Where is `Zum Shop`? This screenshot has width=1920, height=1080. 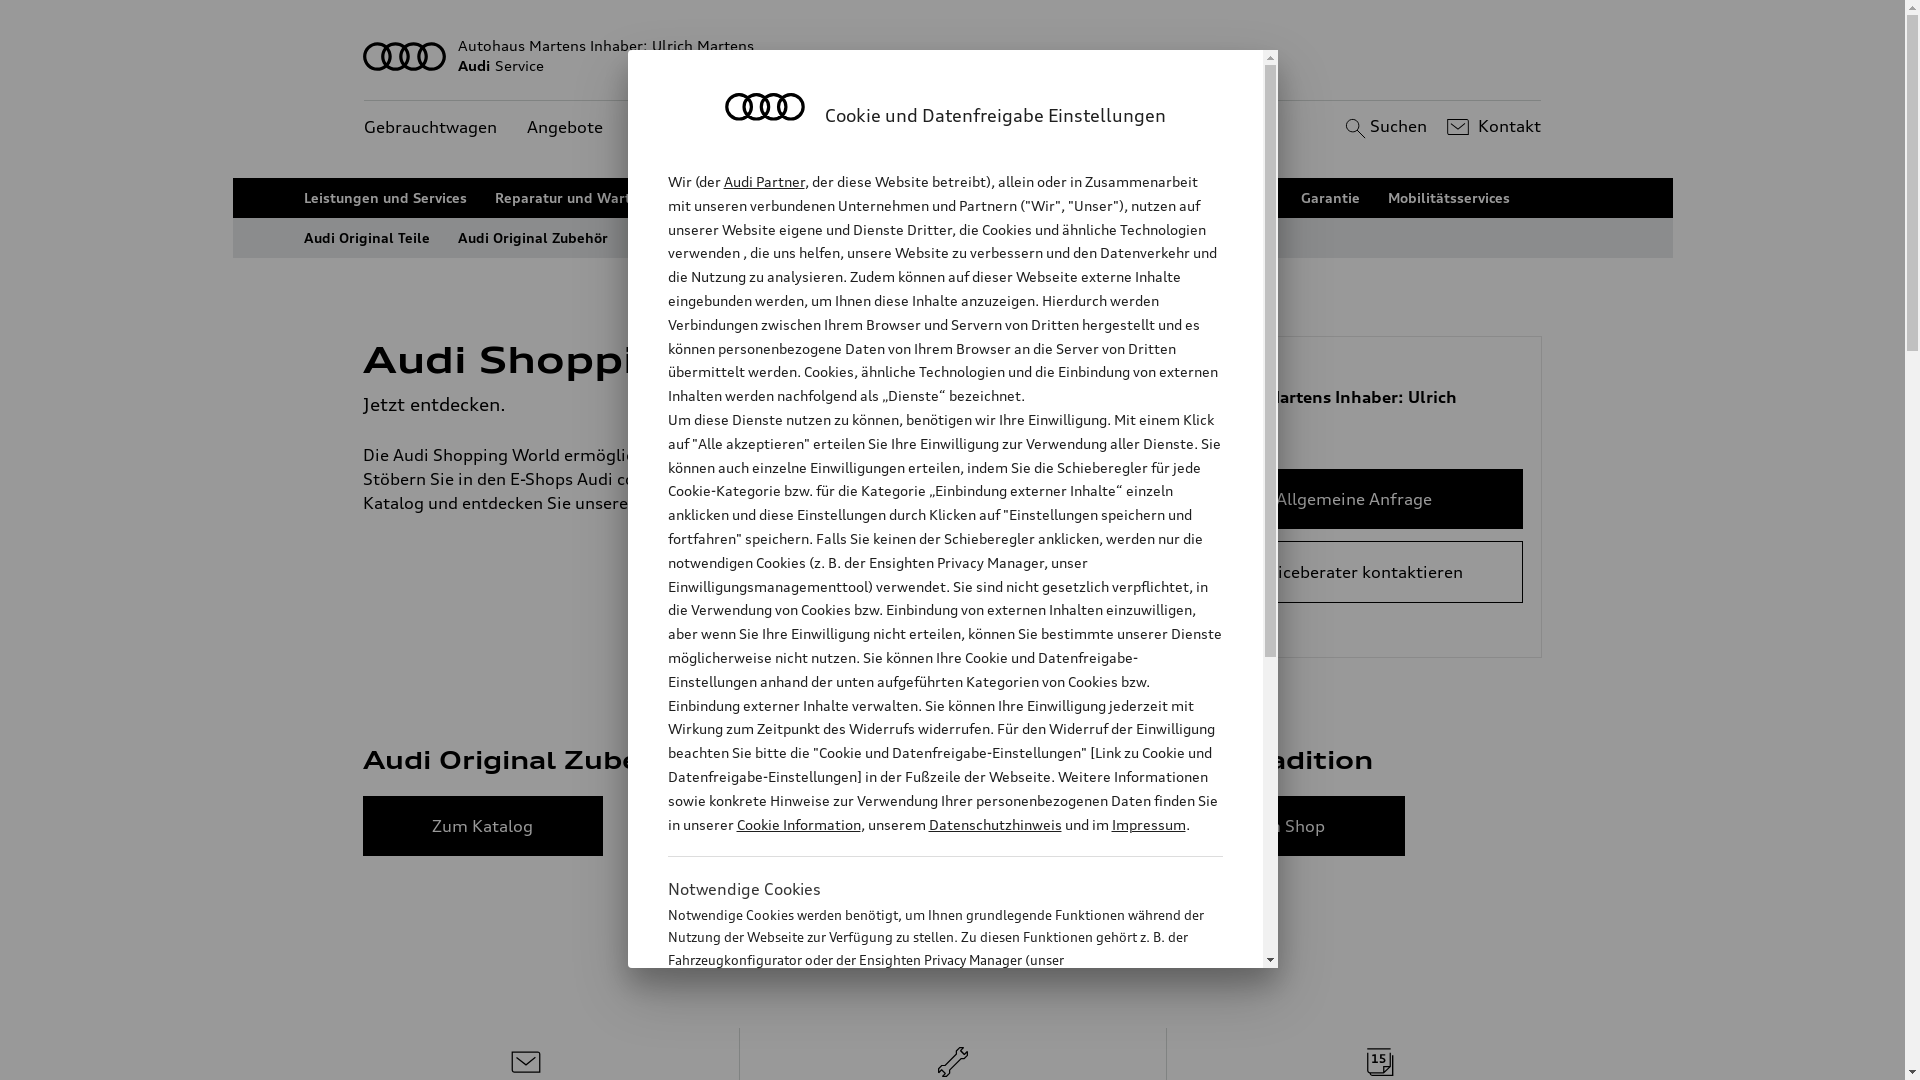
Zum Shop is located at coordinates (1285, 826).